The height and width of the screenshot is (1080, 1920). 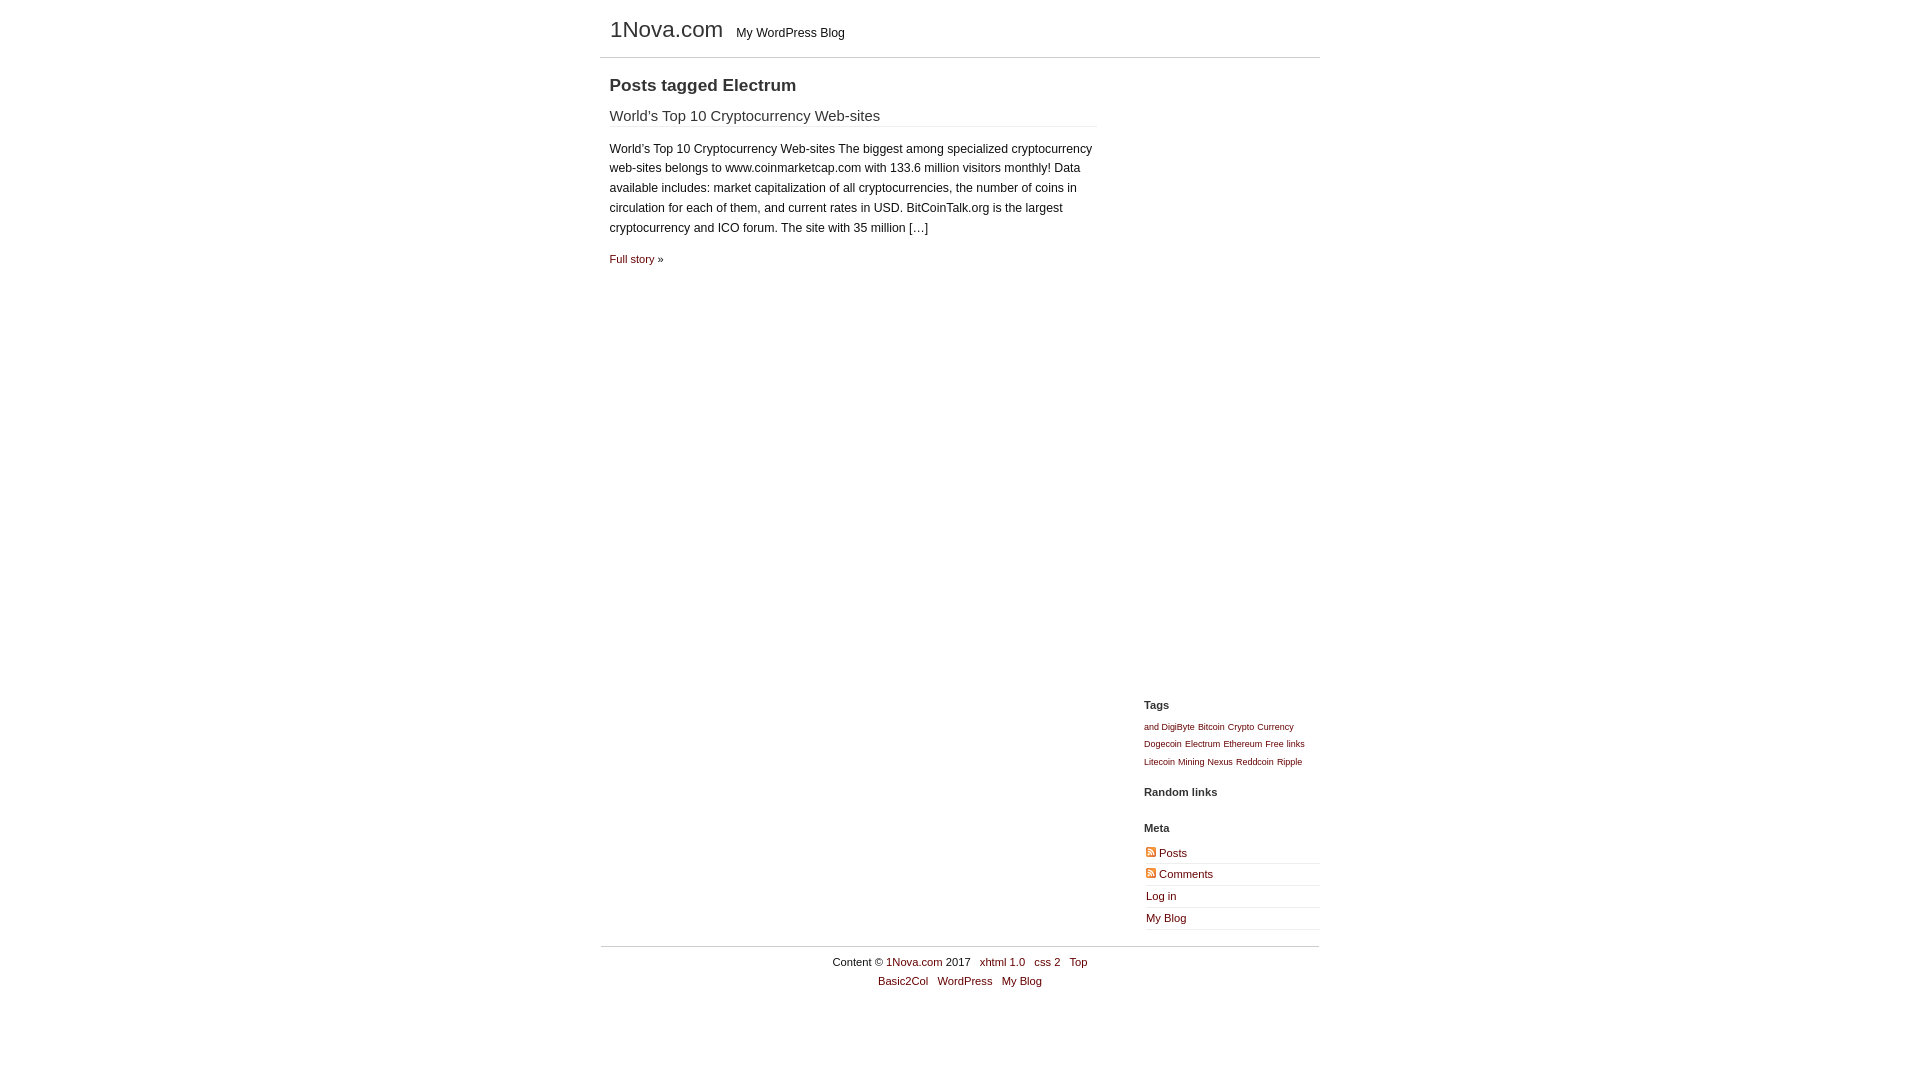 I want to click on WordPress, so click(x=964, y=981).